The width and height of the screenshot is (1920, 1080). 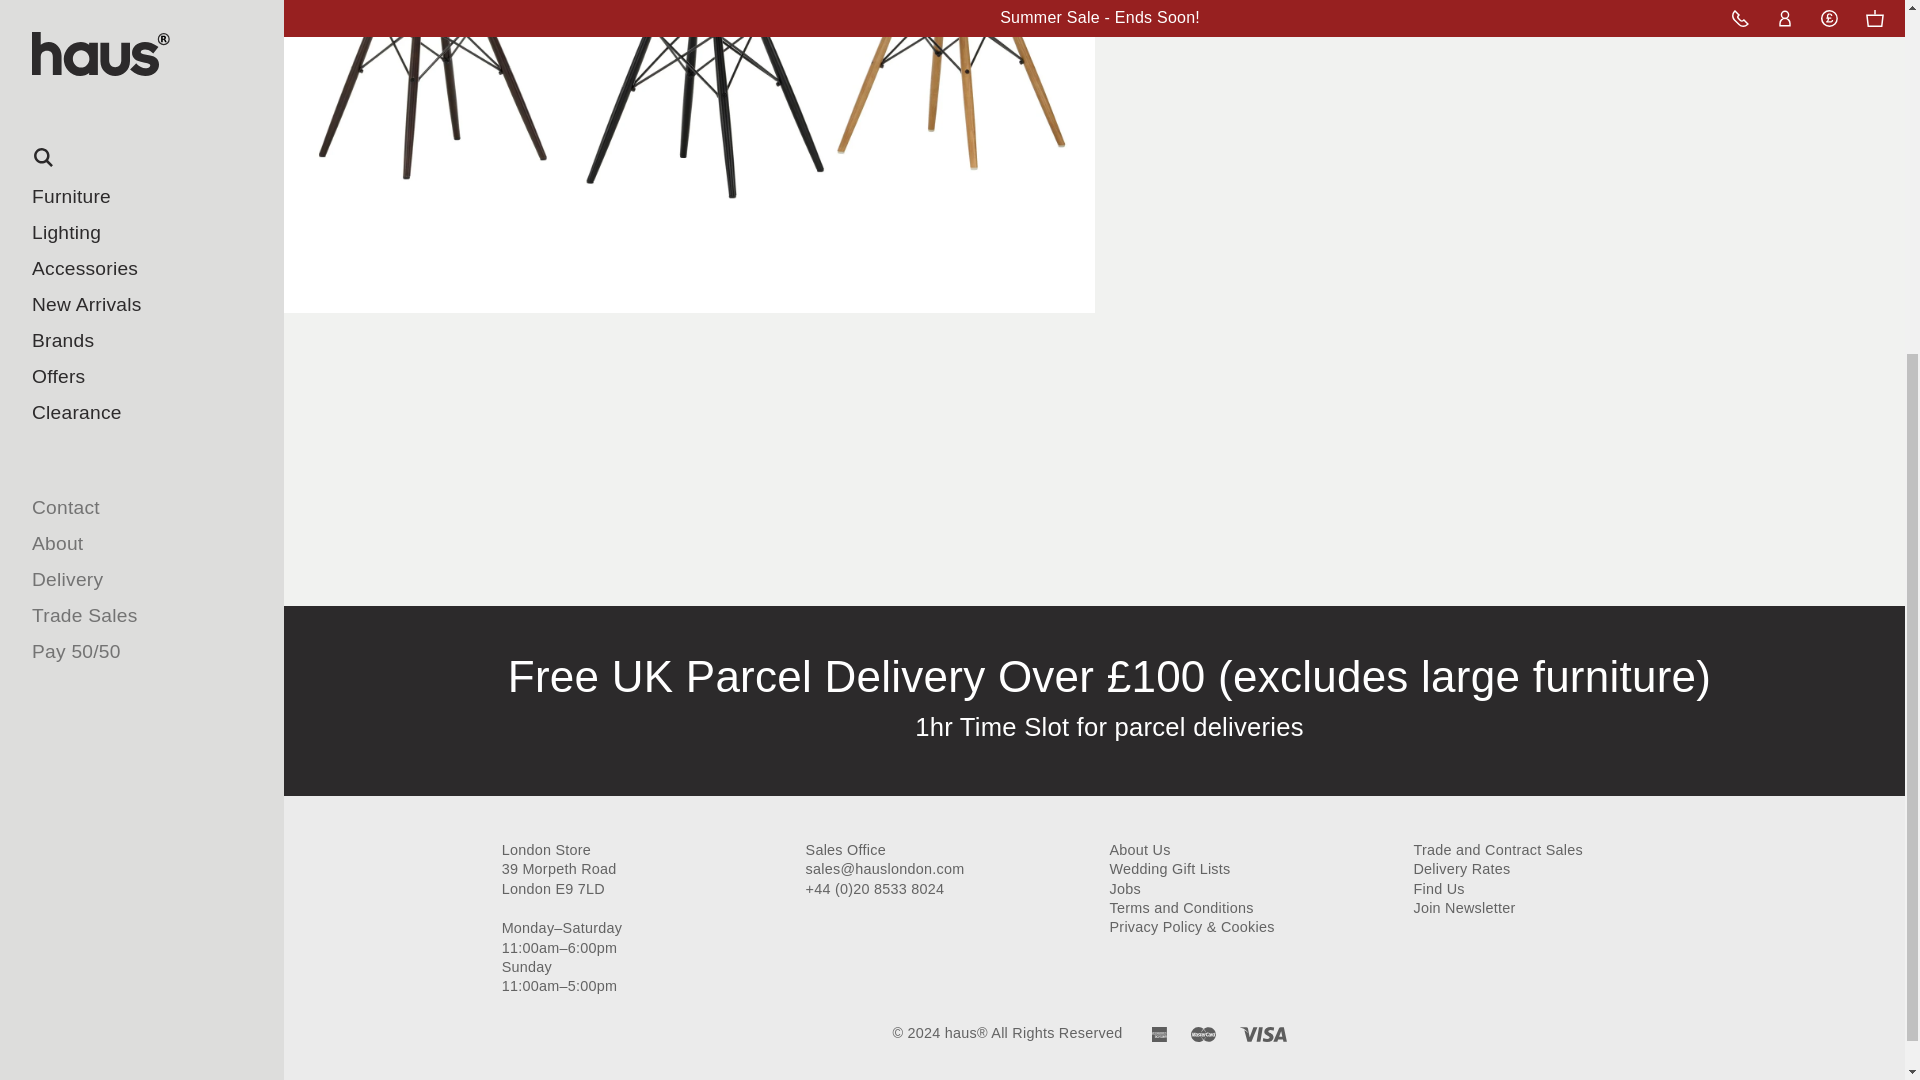 What do you see at coordinates (100, 97) in the screenshot?
I see `Outdoor` at bounding box center [100, 97].